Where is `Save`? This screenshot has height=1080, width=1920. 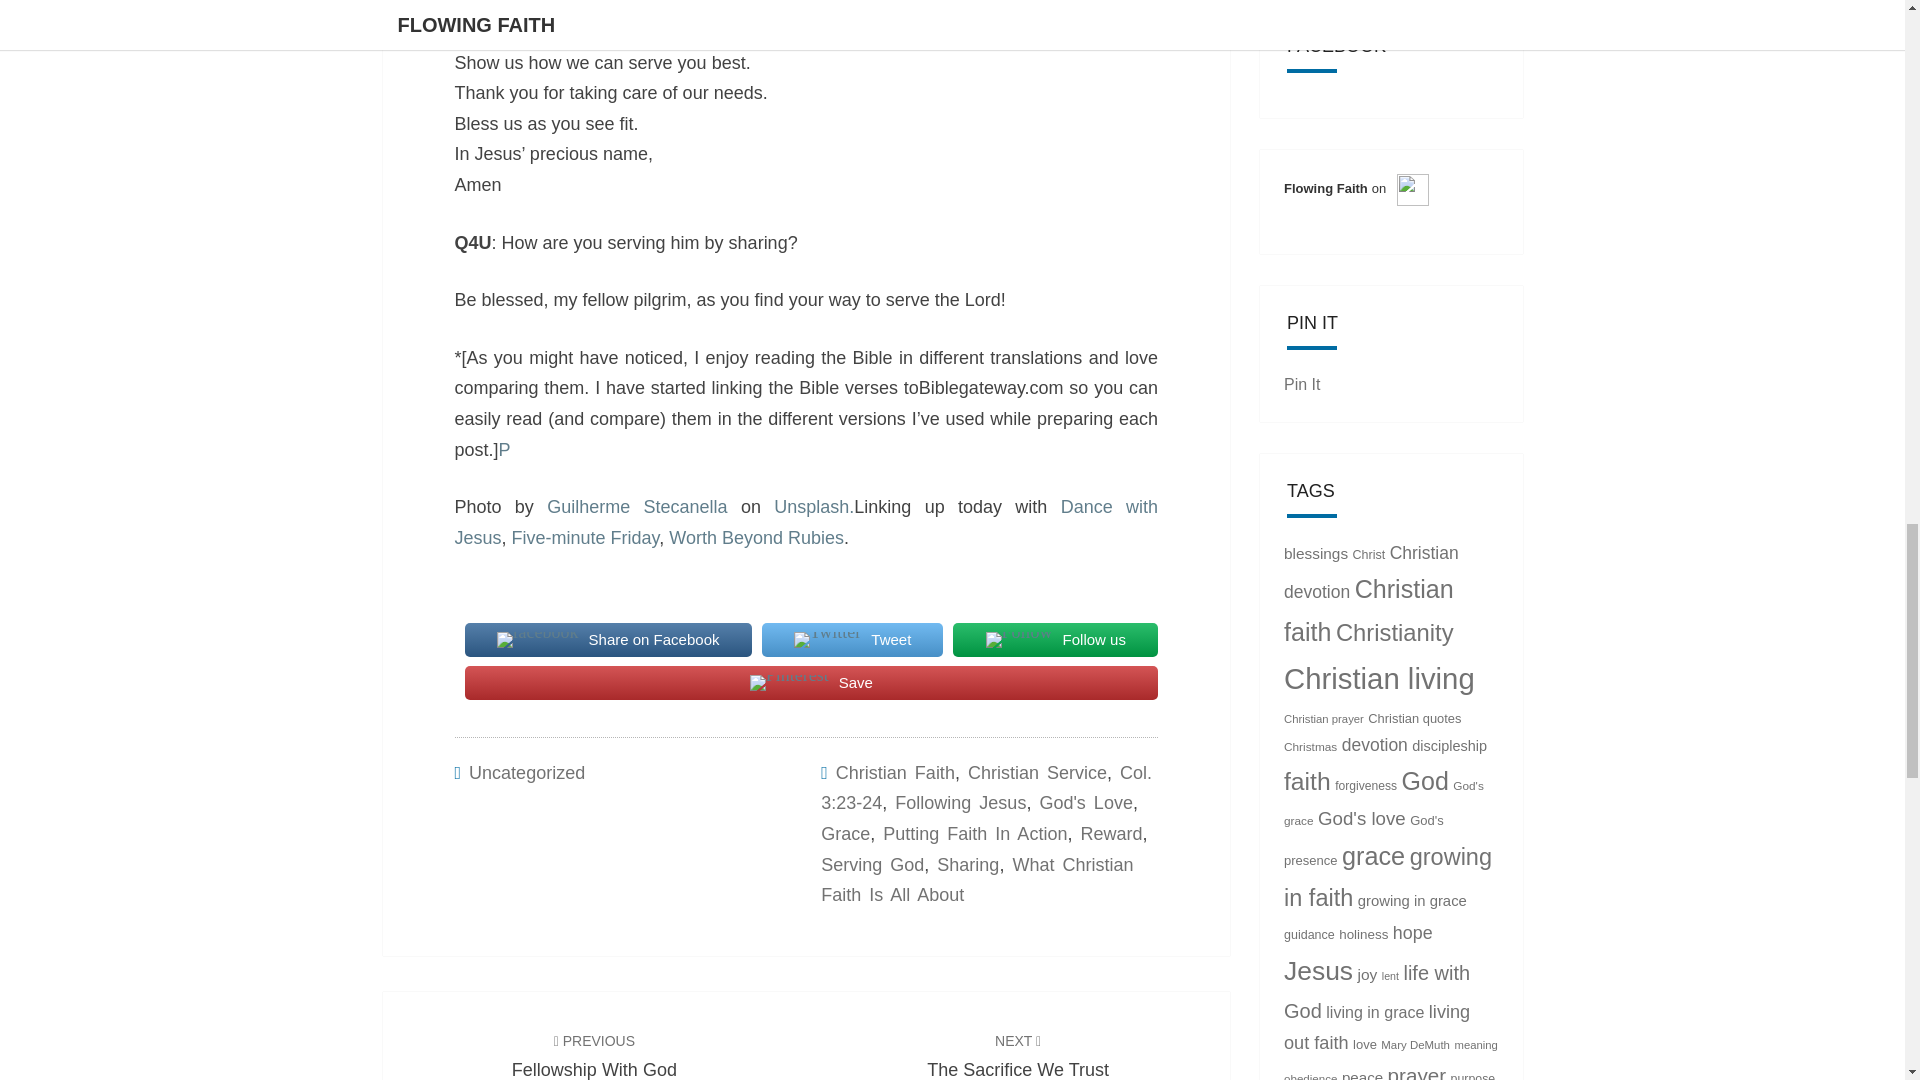 Save is located at coordinates (594, 1055).